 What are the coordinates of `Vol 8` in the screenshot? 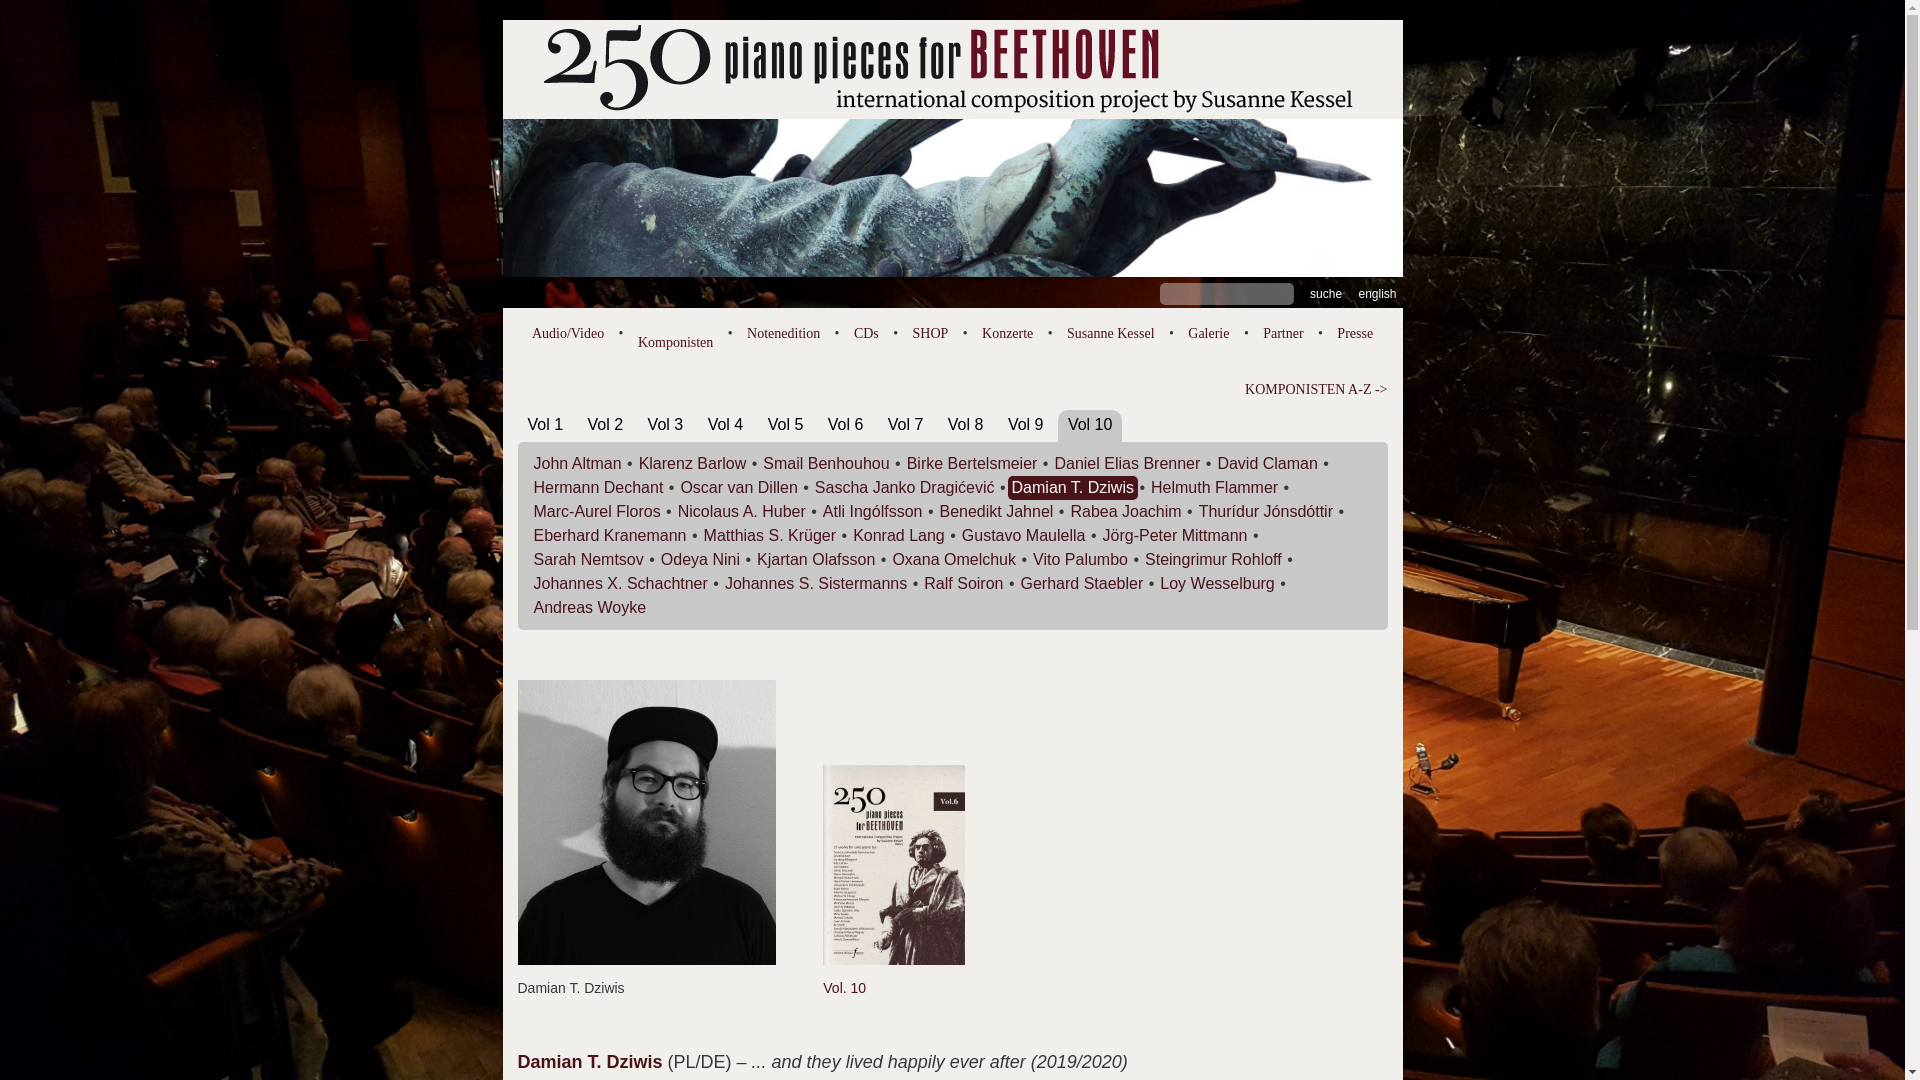 It's located at (966, 424).